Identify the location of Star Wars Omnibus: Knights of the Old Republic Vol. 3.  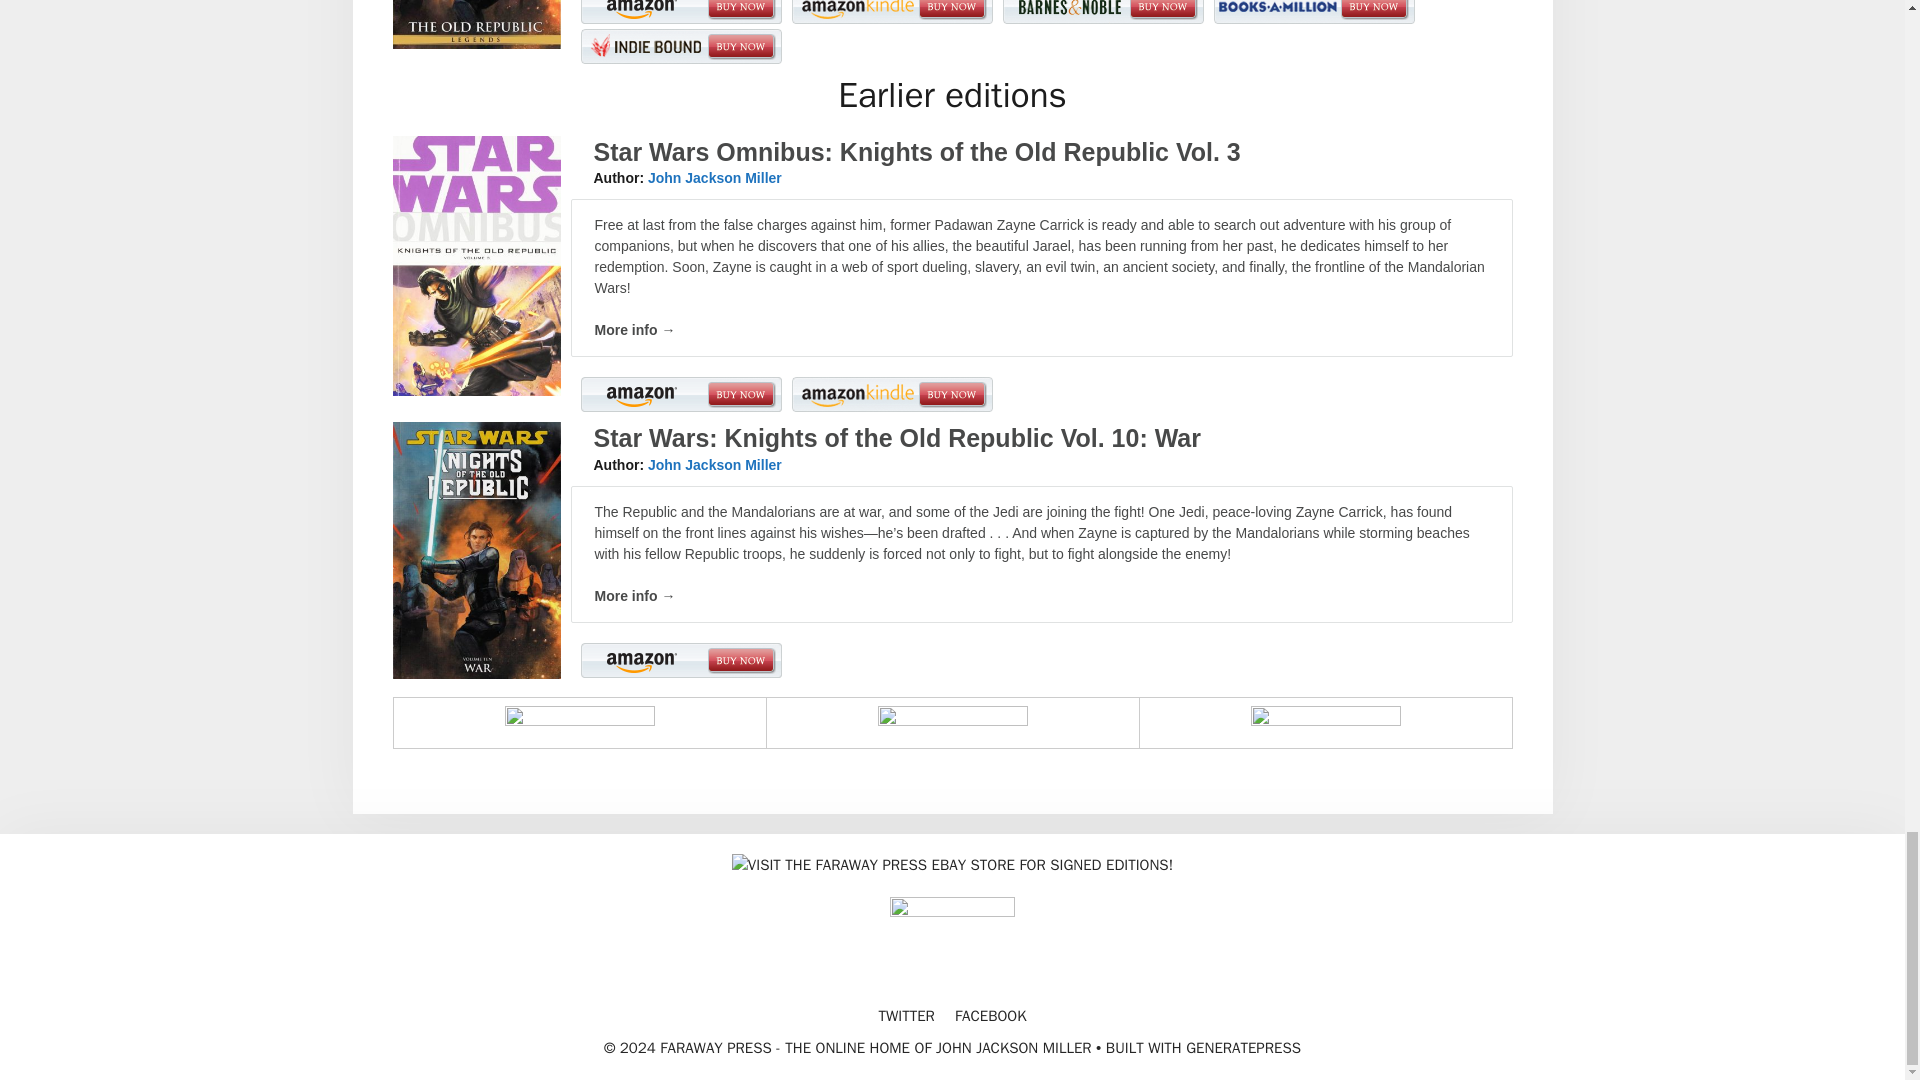
(916, 152).